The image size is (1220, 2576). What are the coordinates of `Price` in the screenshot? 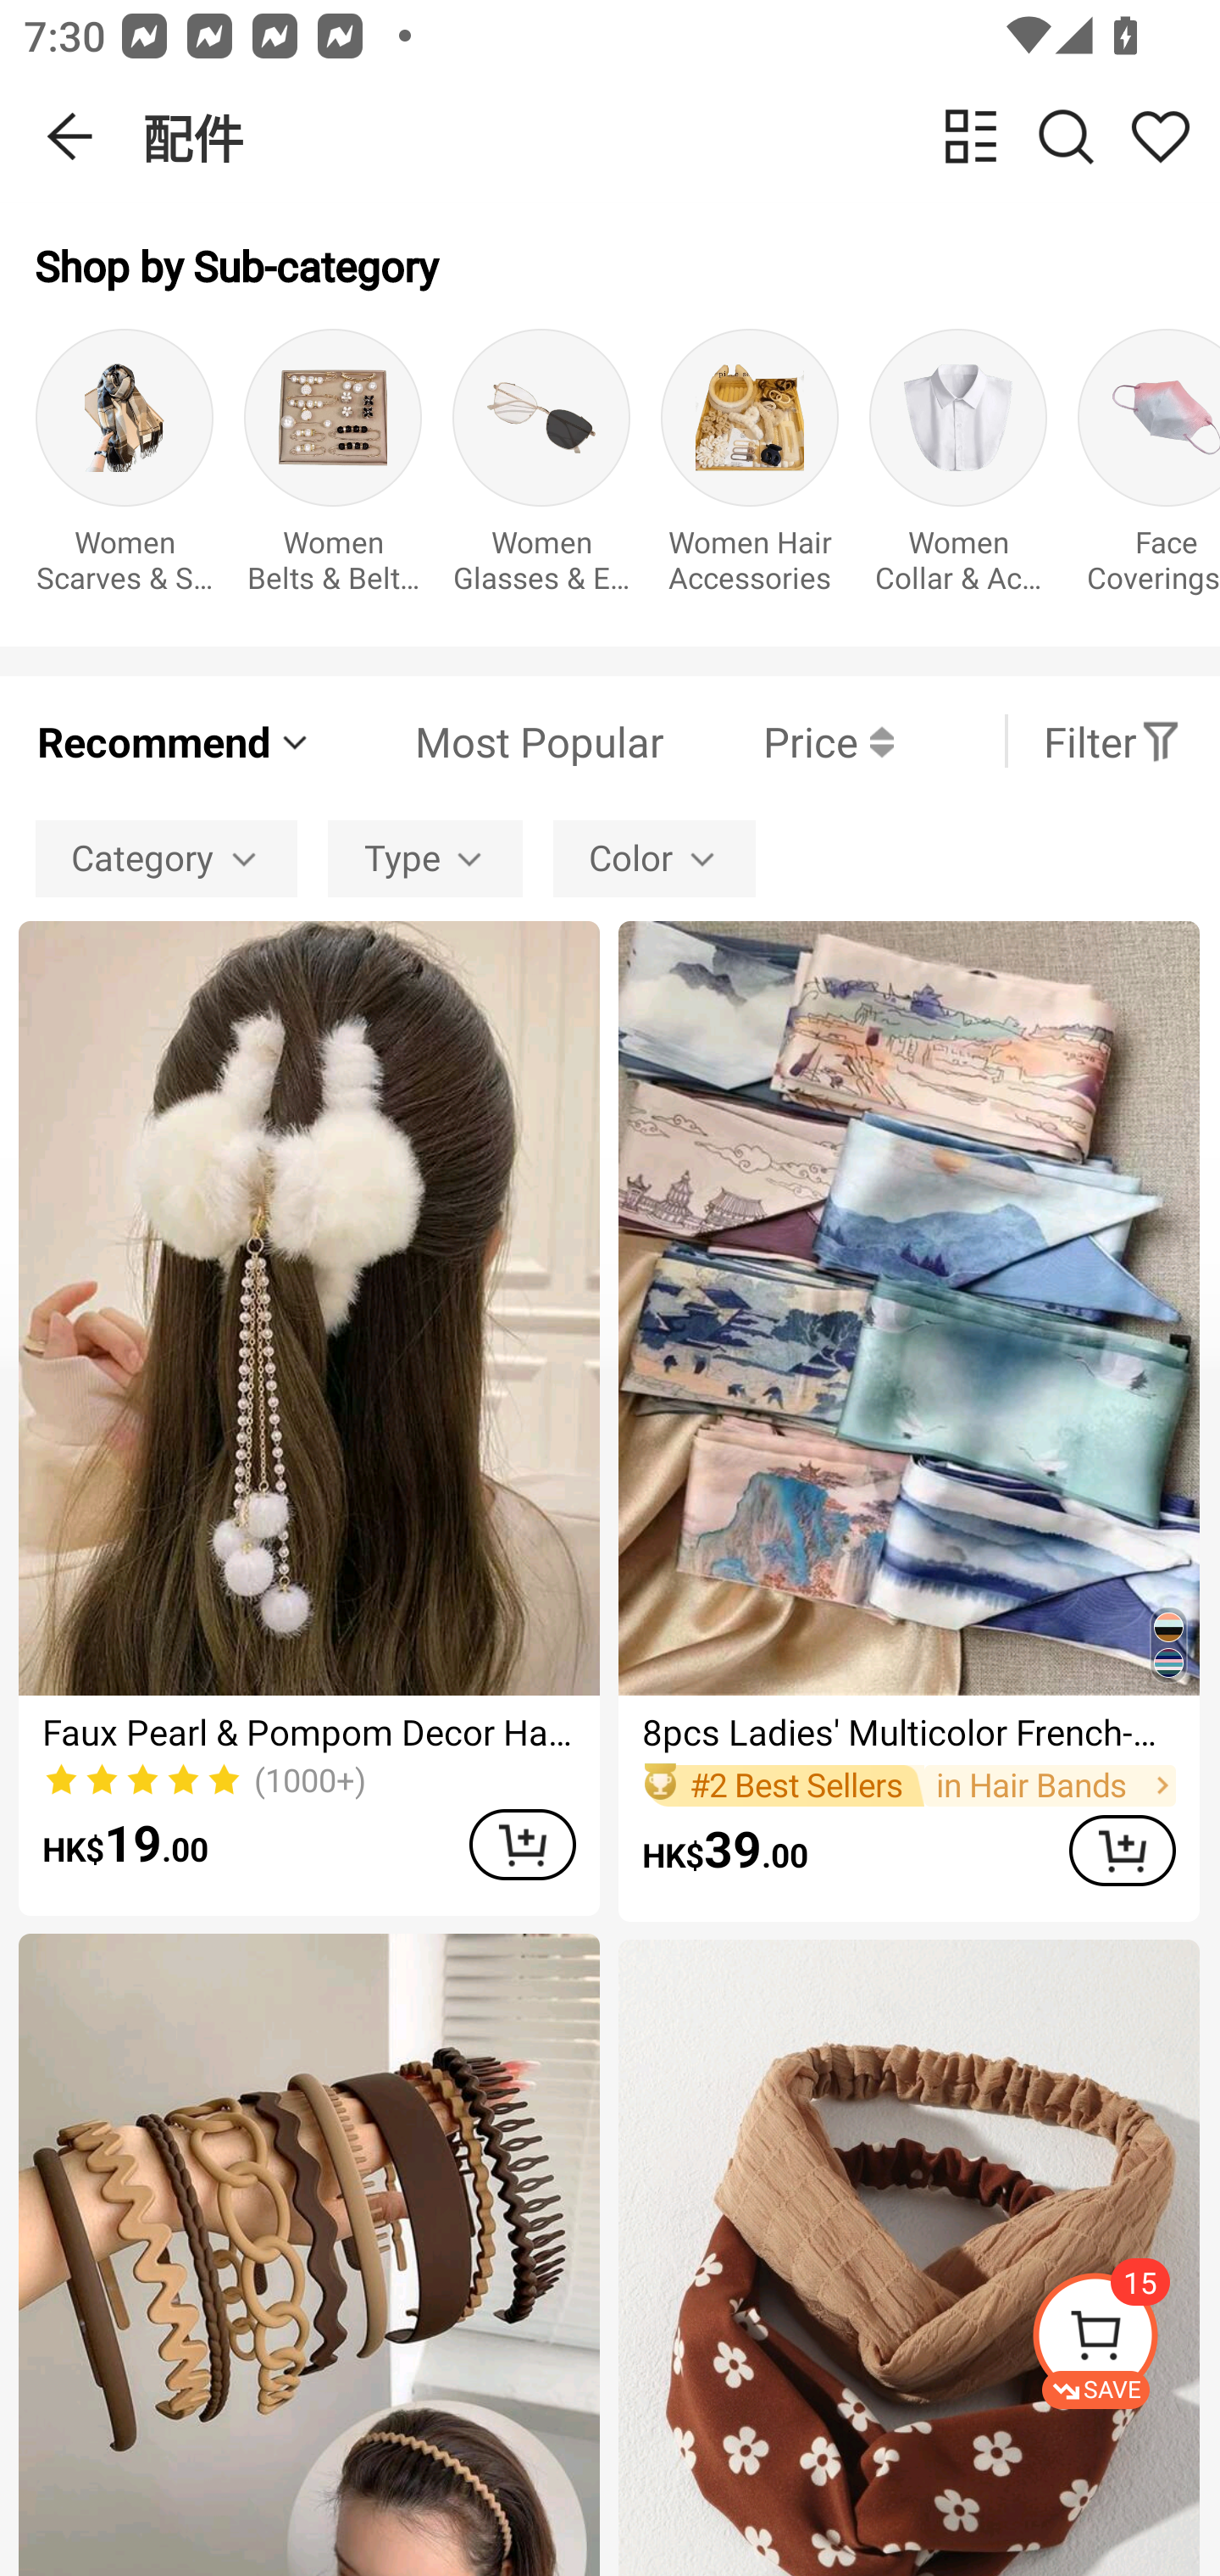 It's located at (779, 741).